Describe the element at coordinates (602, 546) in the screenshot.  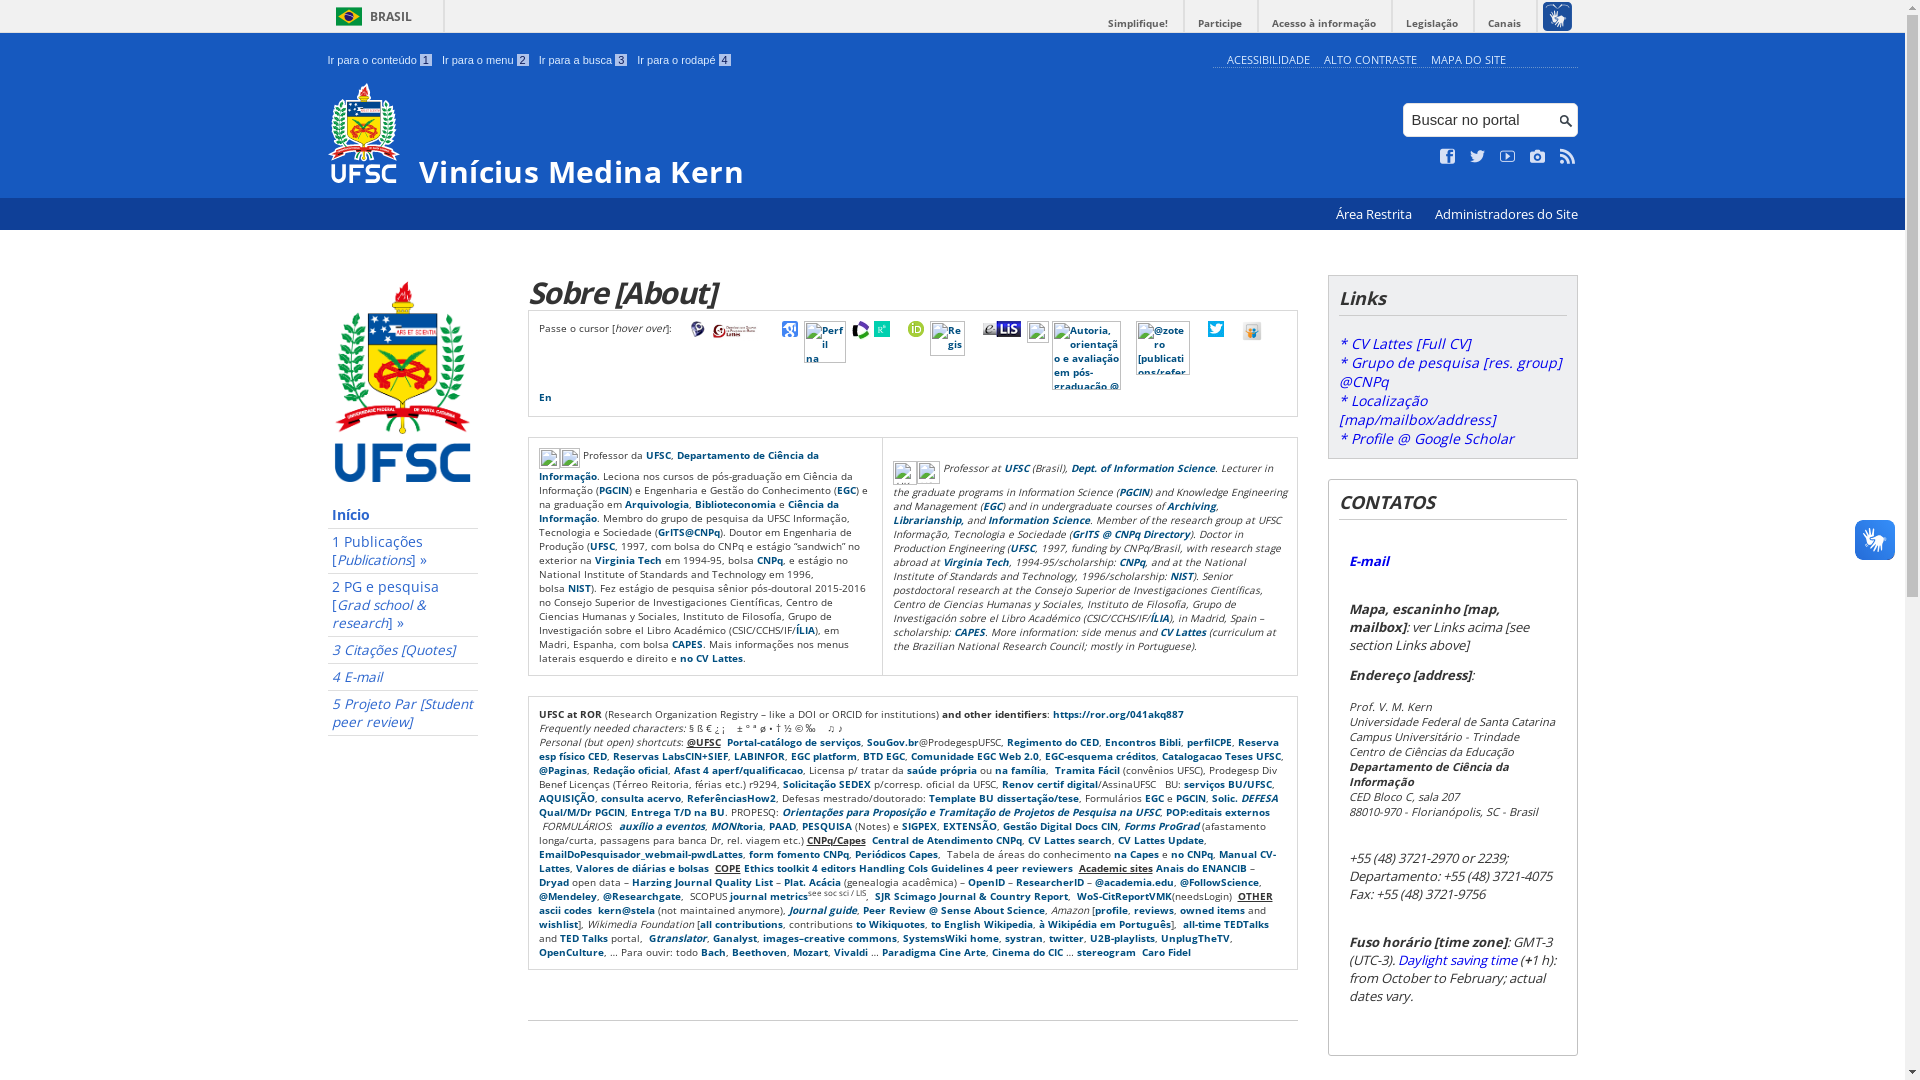
I see `UFSC` at that location.